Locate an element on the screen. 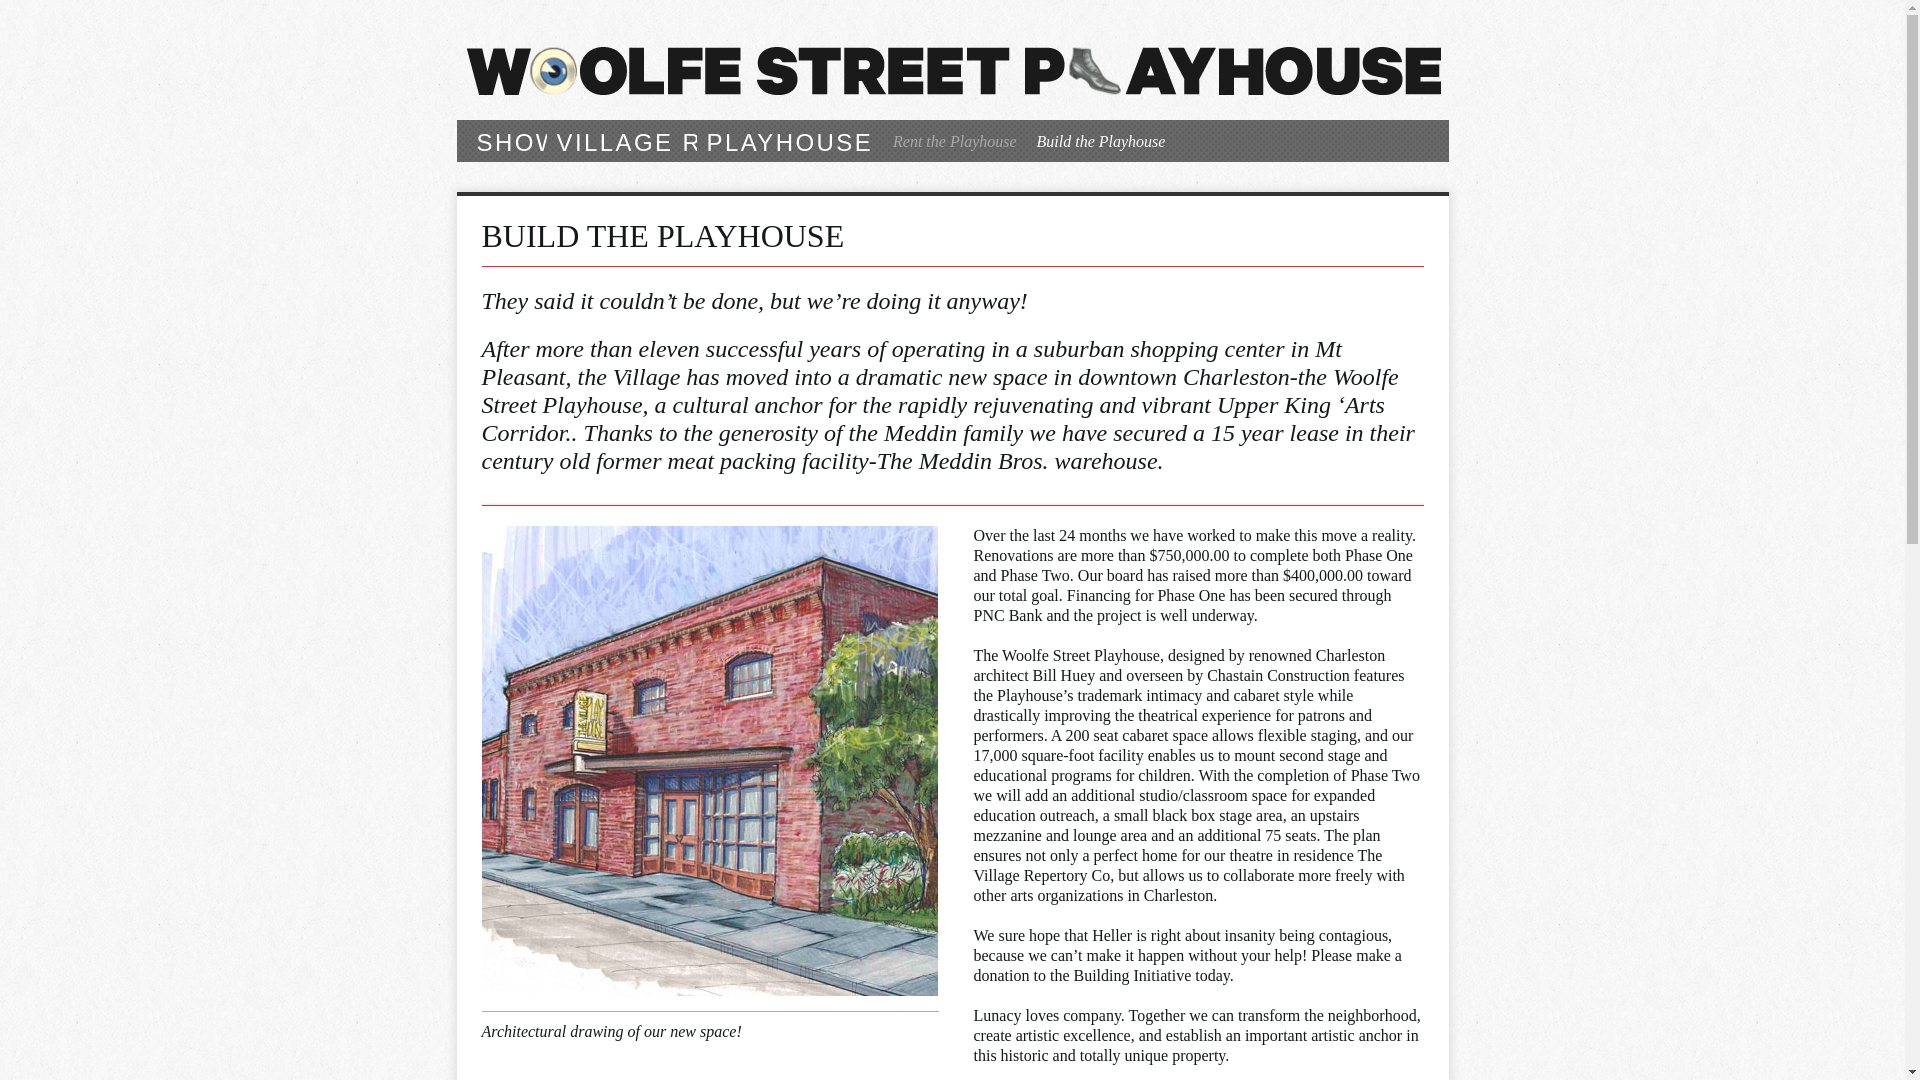 The width and height of the screenshot is (1920, 1080). PLAYHOUSE is located at coordinates (789, 142).